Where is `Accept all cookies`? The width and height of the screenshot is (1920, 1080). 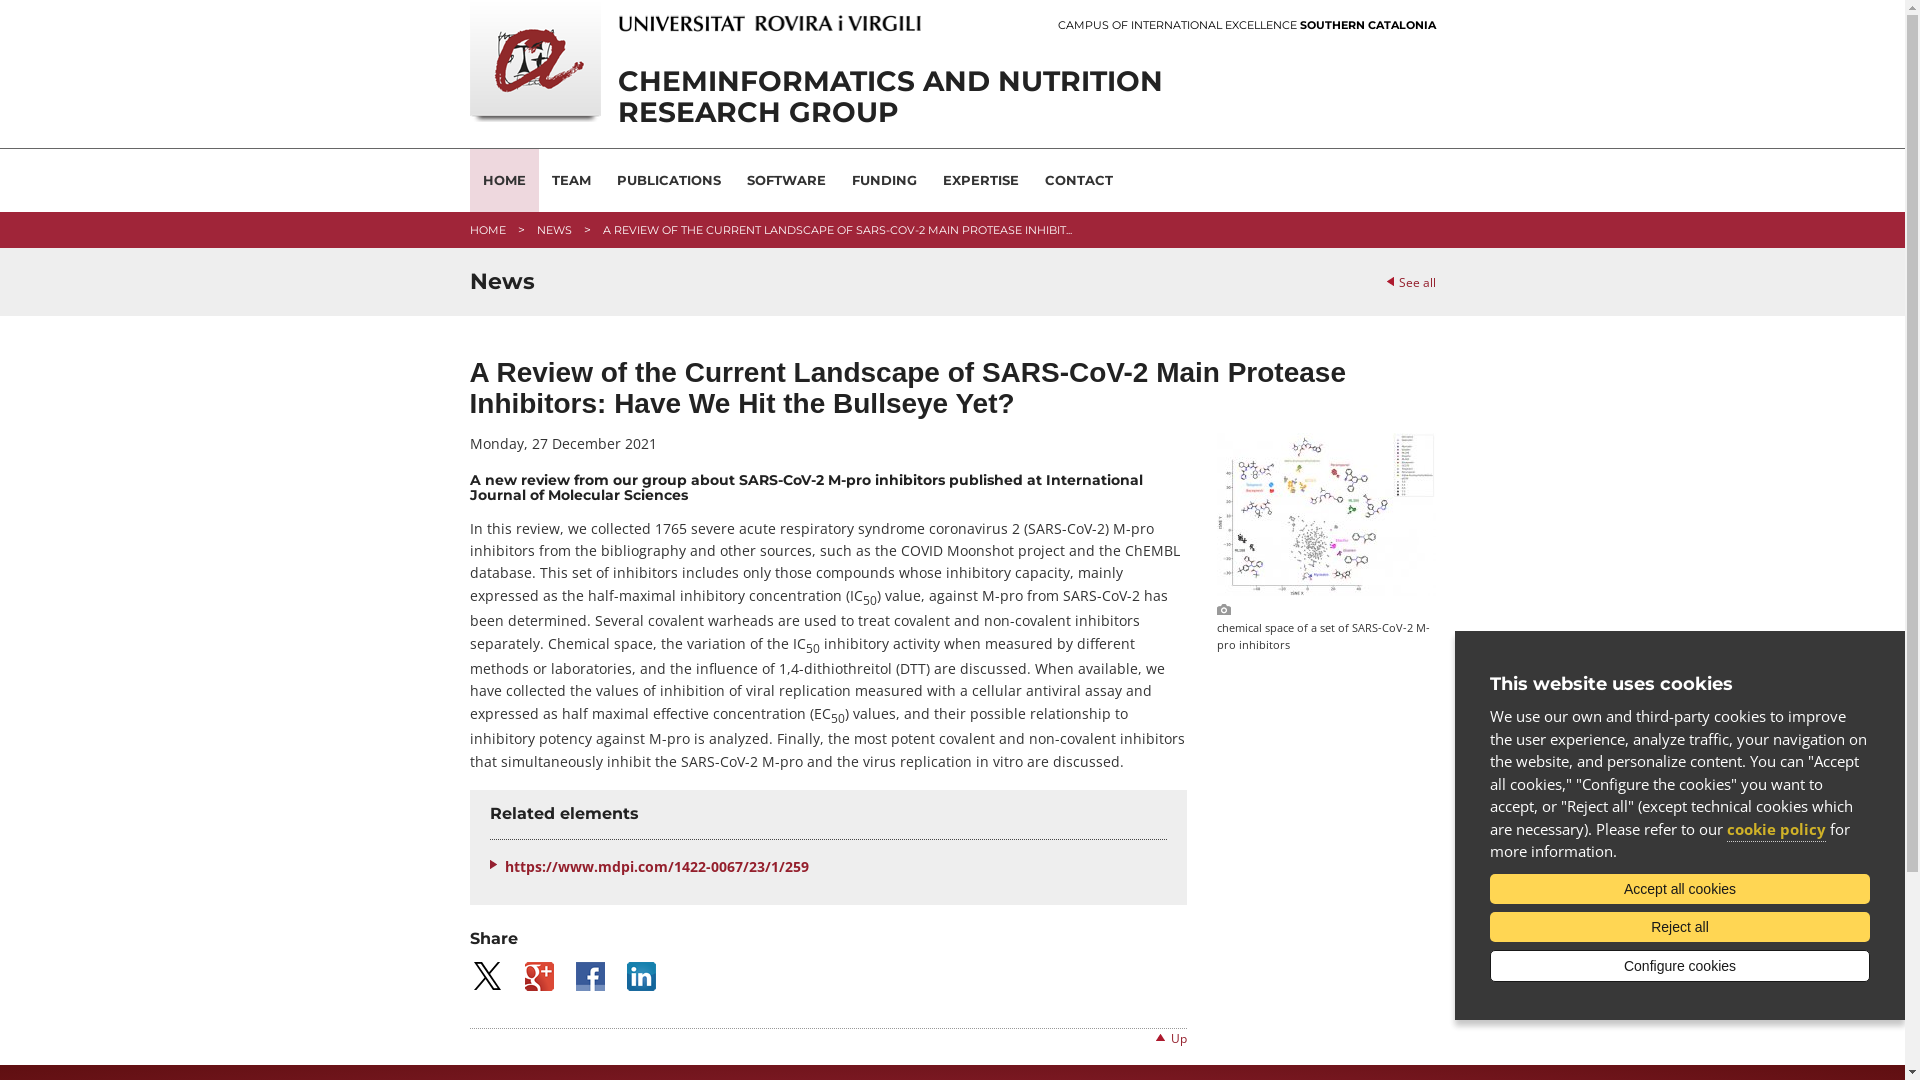
Accept all cookies is located at coordinates (1680, 889).